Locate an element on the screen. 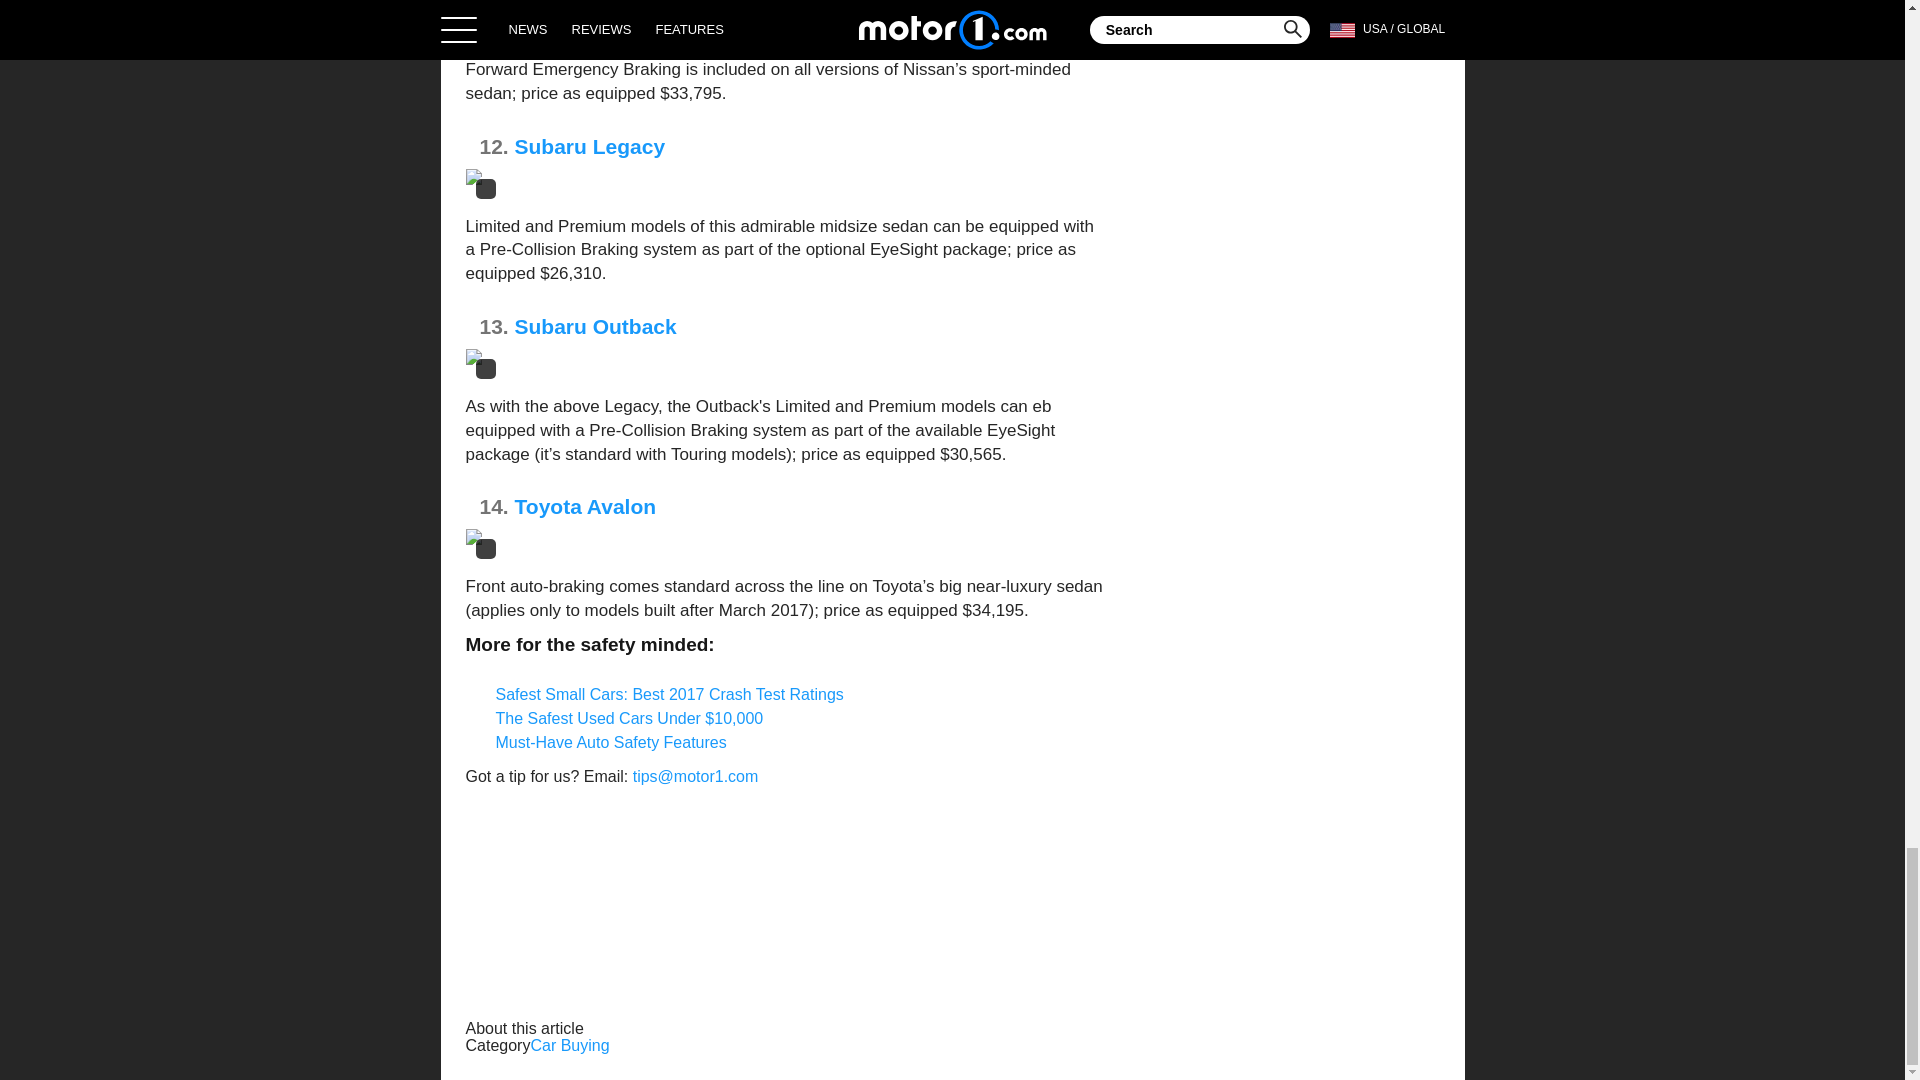 This screenshot has height=1080, width=1920. Subaru Outback is located at coordinates (596, 326).